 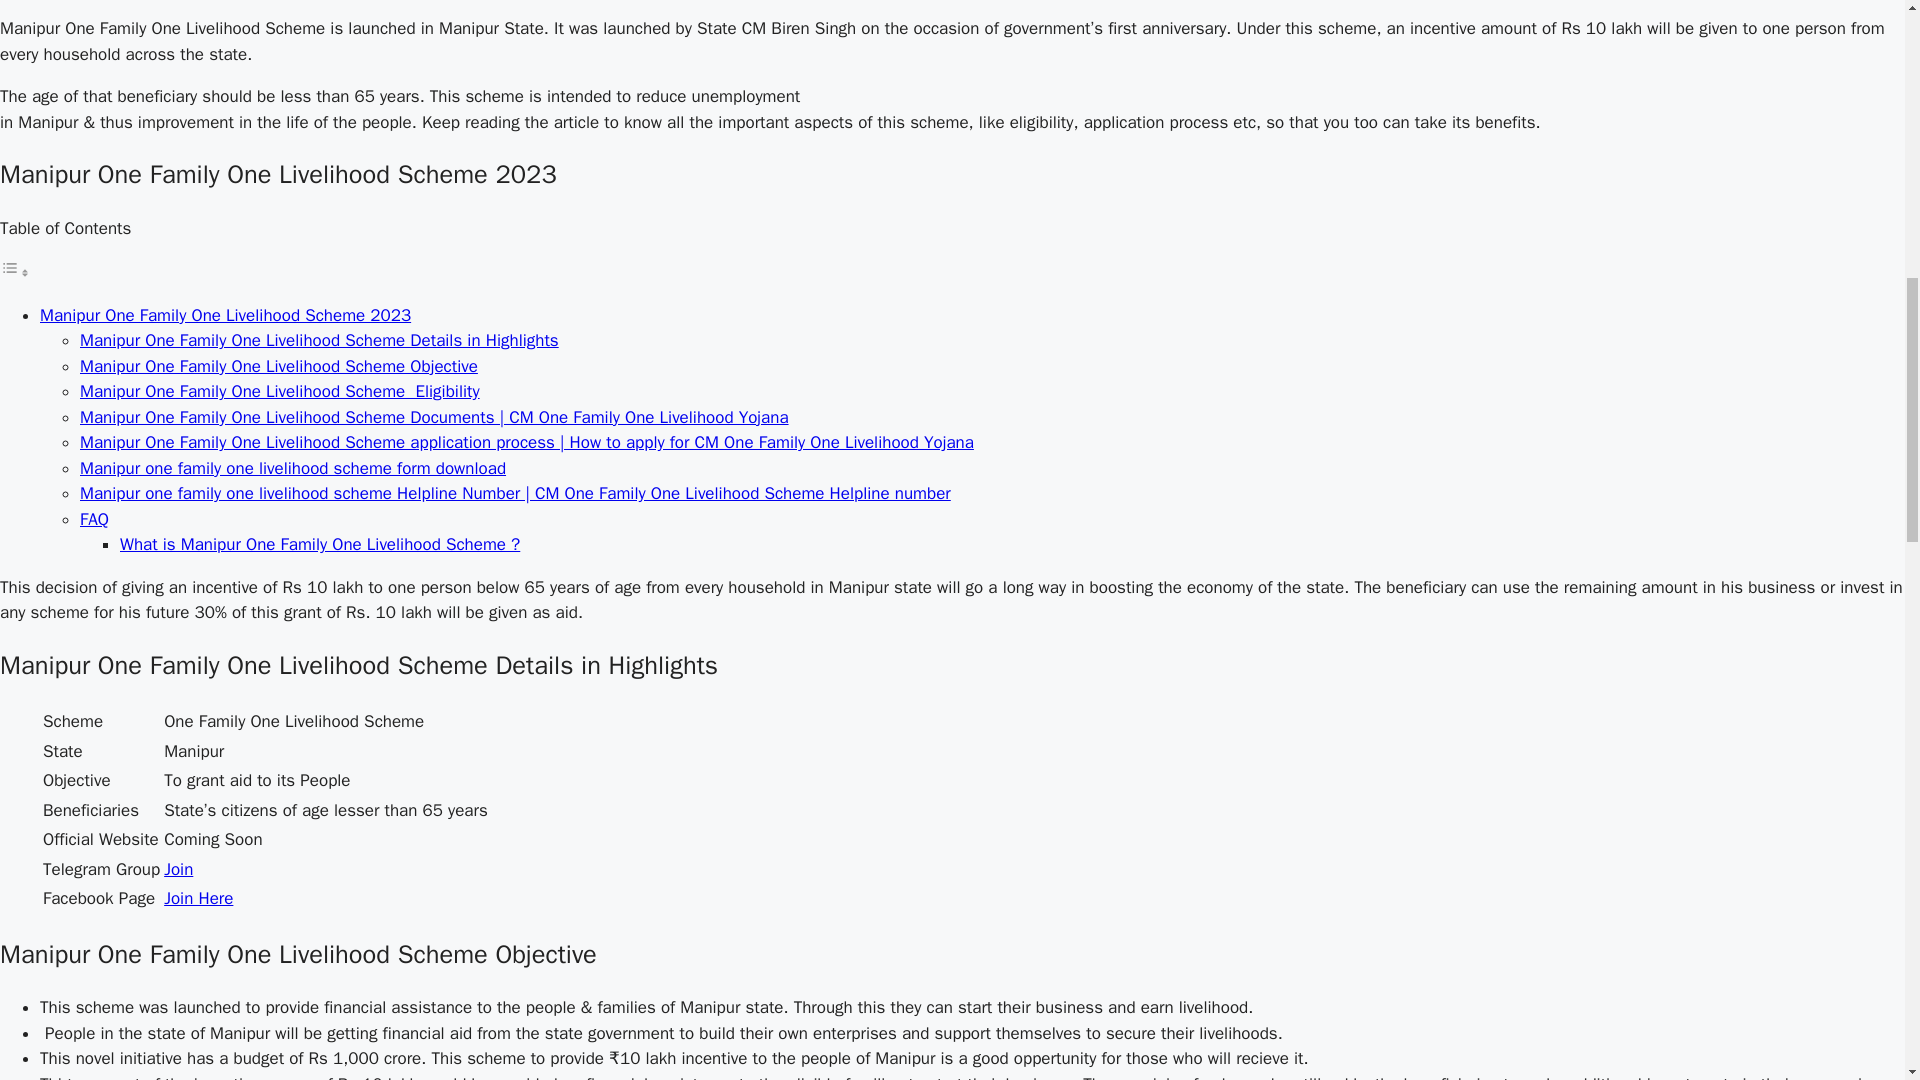 I want to click on Join Here, so click(x=198, y=898).